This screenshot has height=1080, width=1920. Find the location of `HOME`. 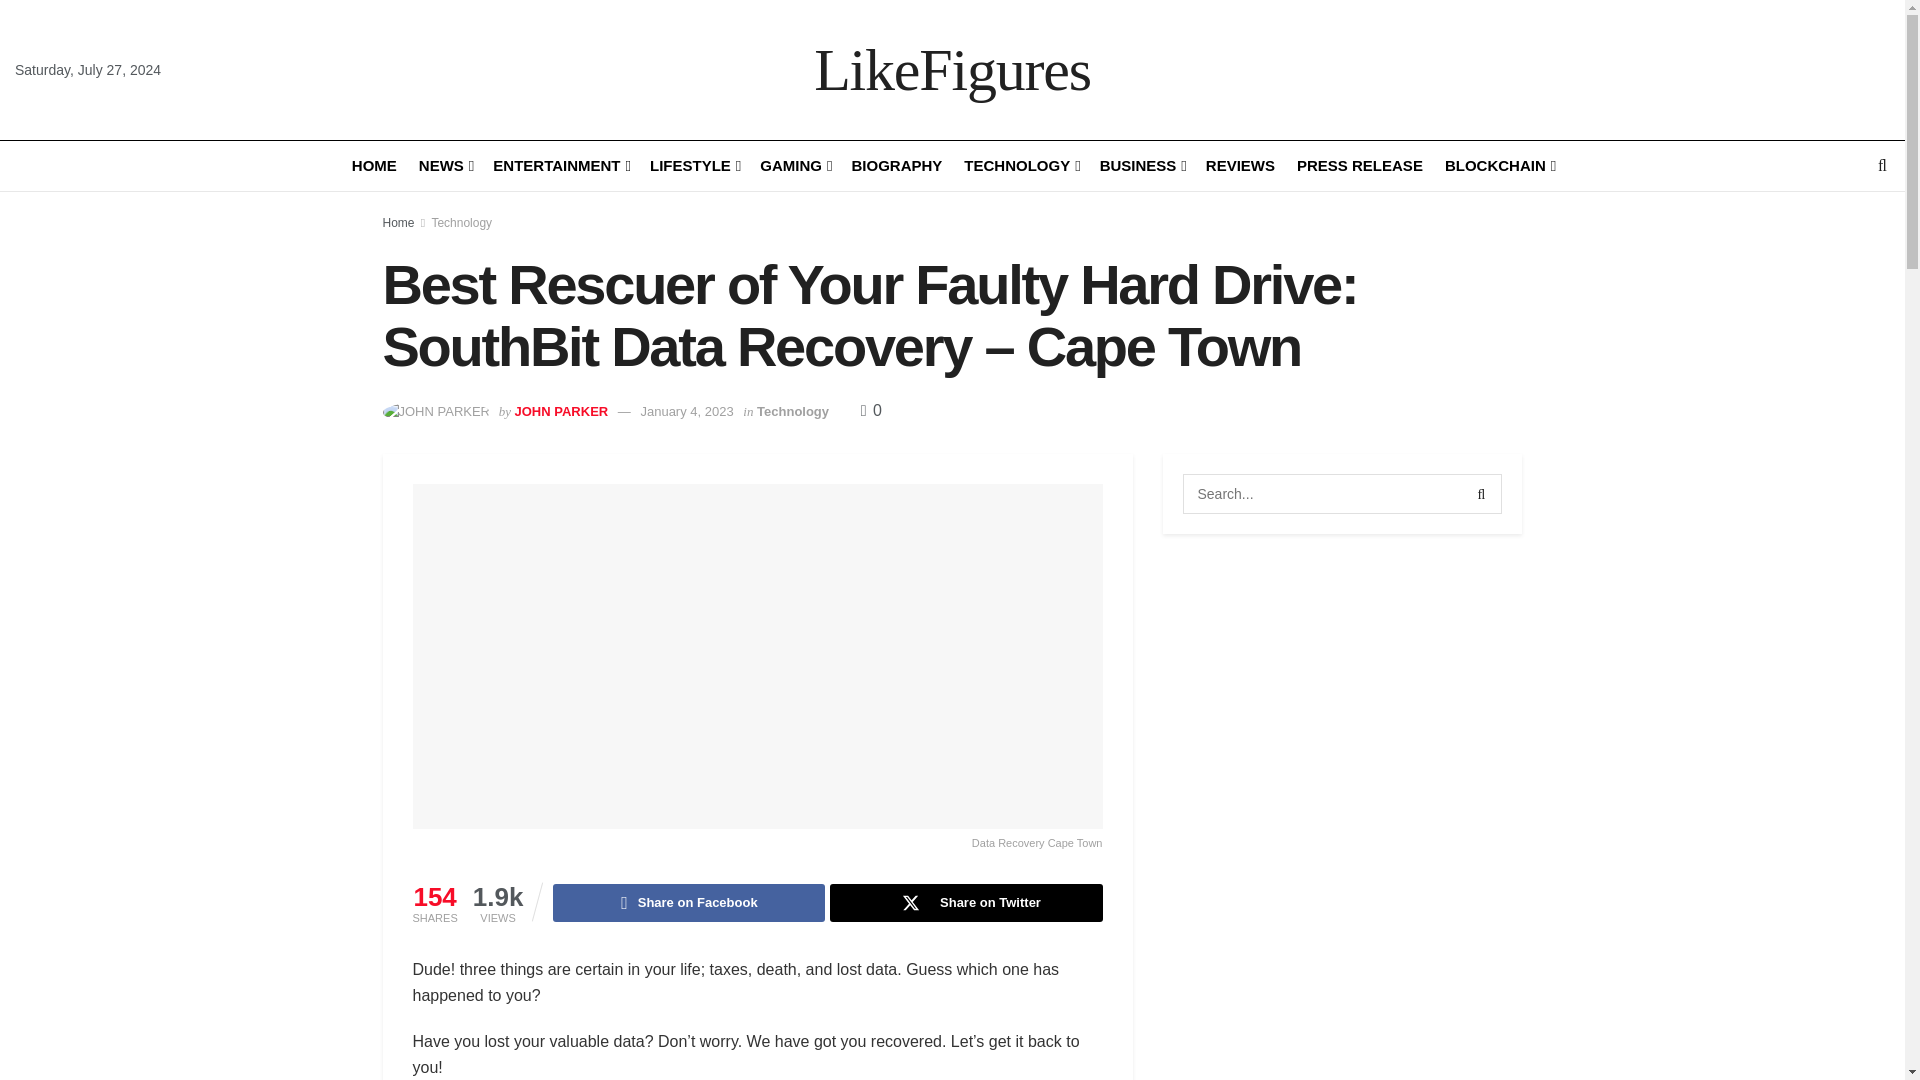

HOME is located at coordinates (374, 166).